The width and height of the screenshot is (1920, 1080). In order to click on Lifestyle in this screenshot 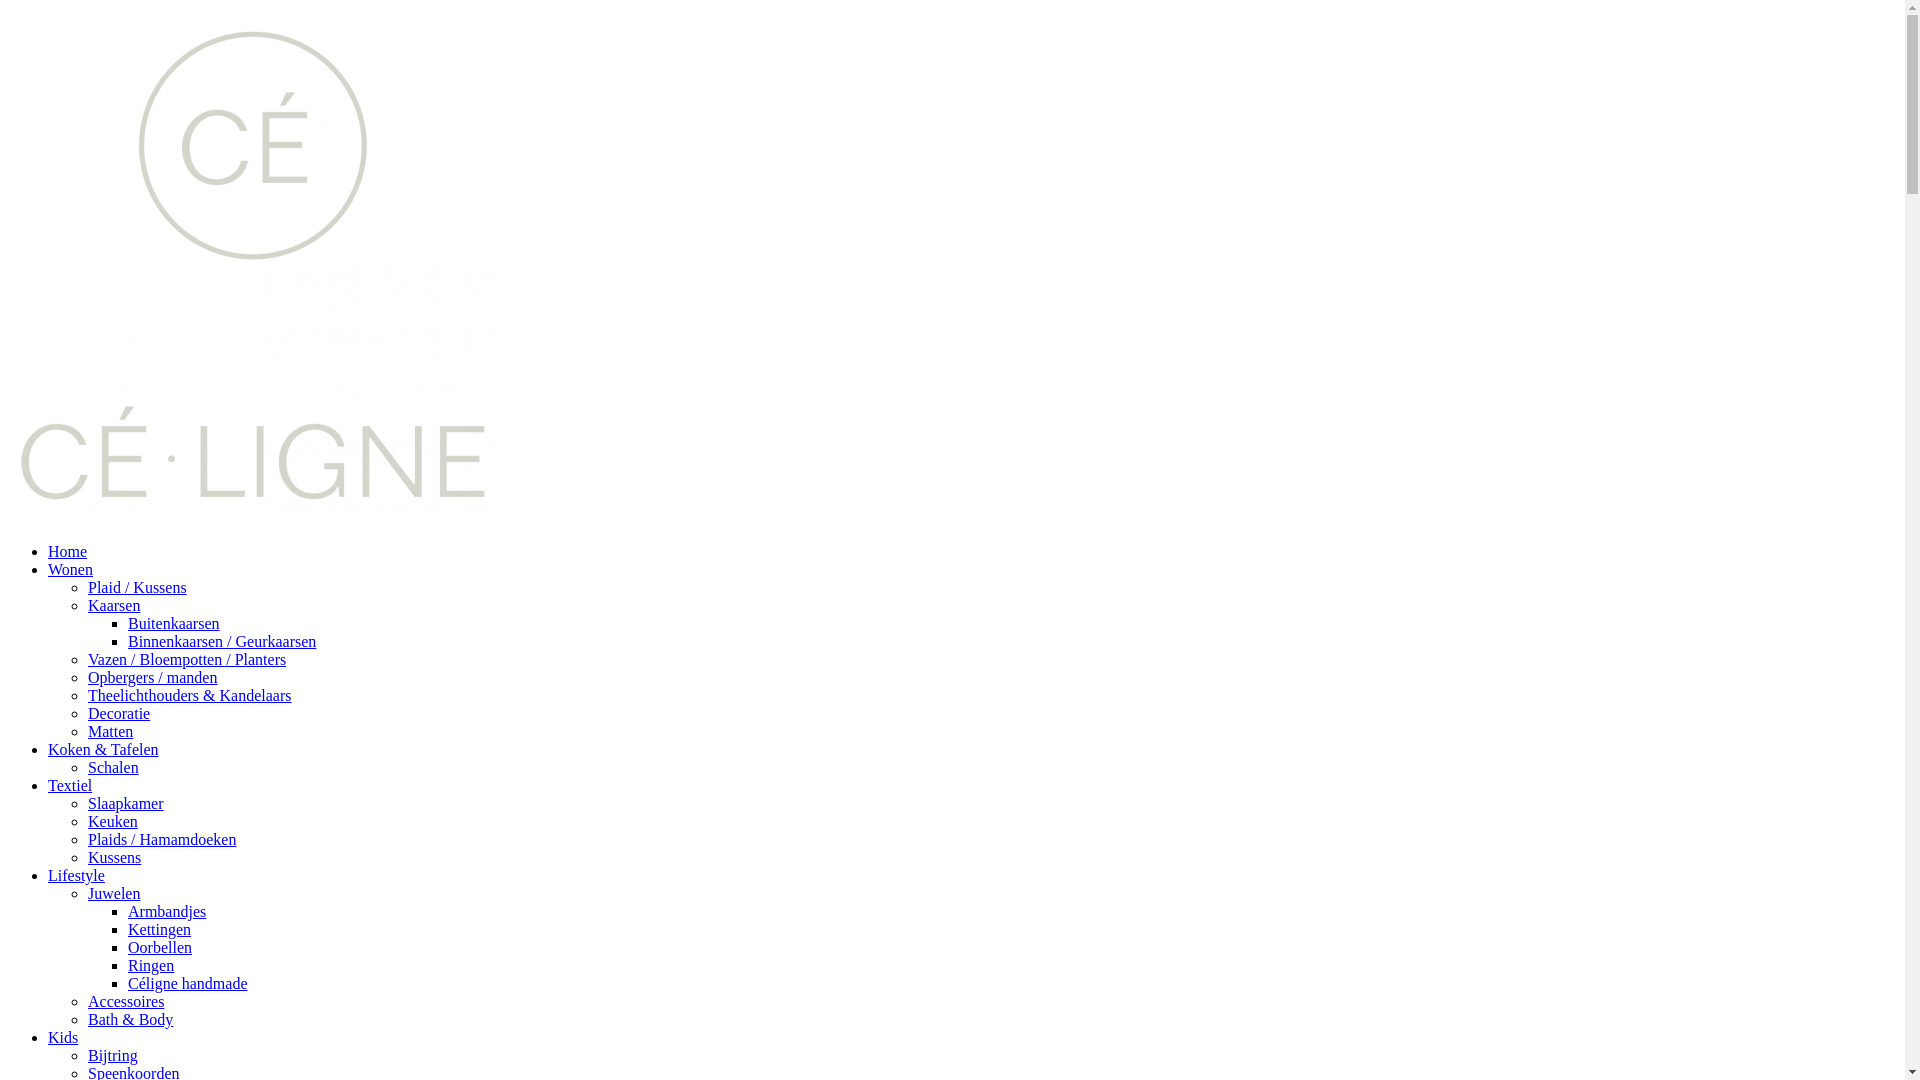, I will do `click(76, 876)`.